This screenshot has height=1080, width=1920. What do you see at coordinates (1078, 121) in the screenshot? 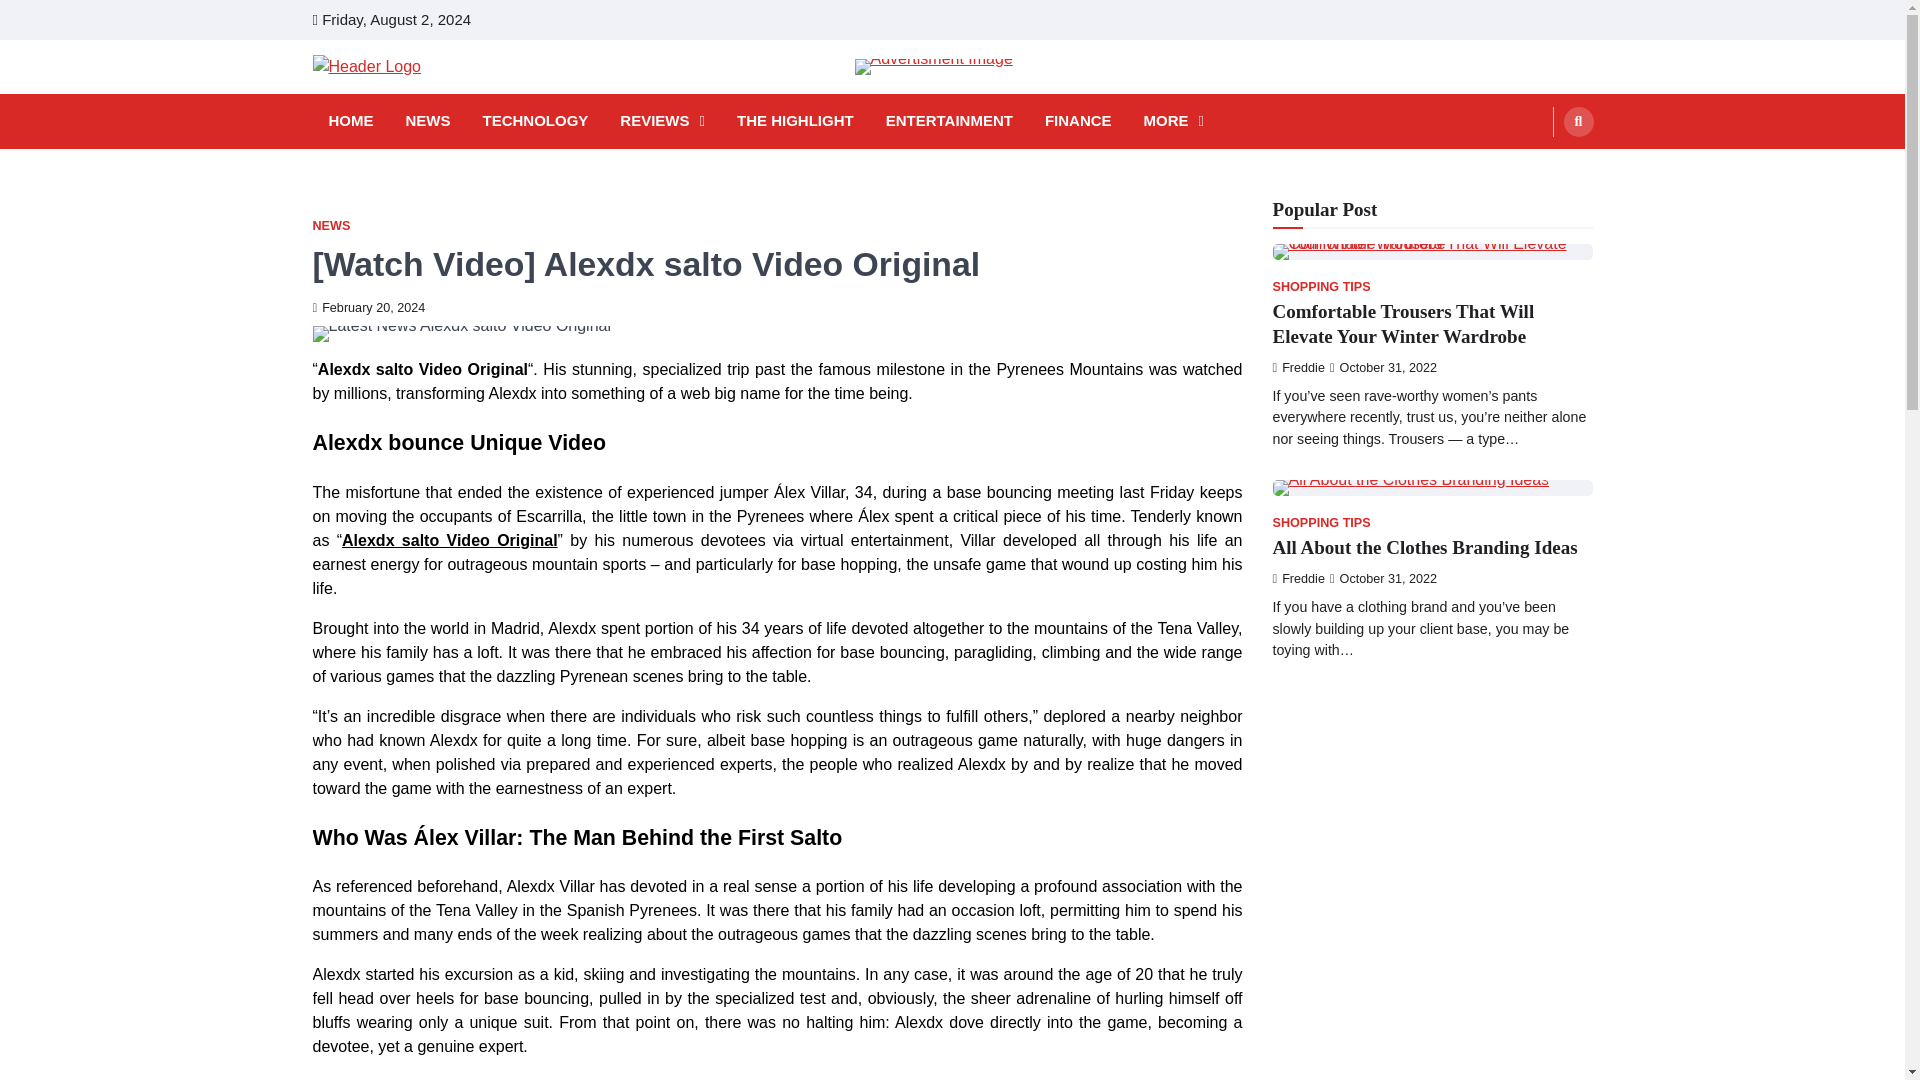
I see `FINANCE` at bounding box center [1078, 121].